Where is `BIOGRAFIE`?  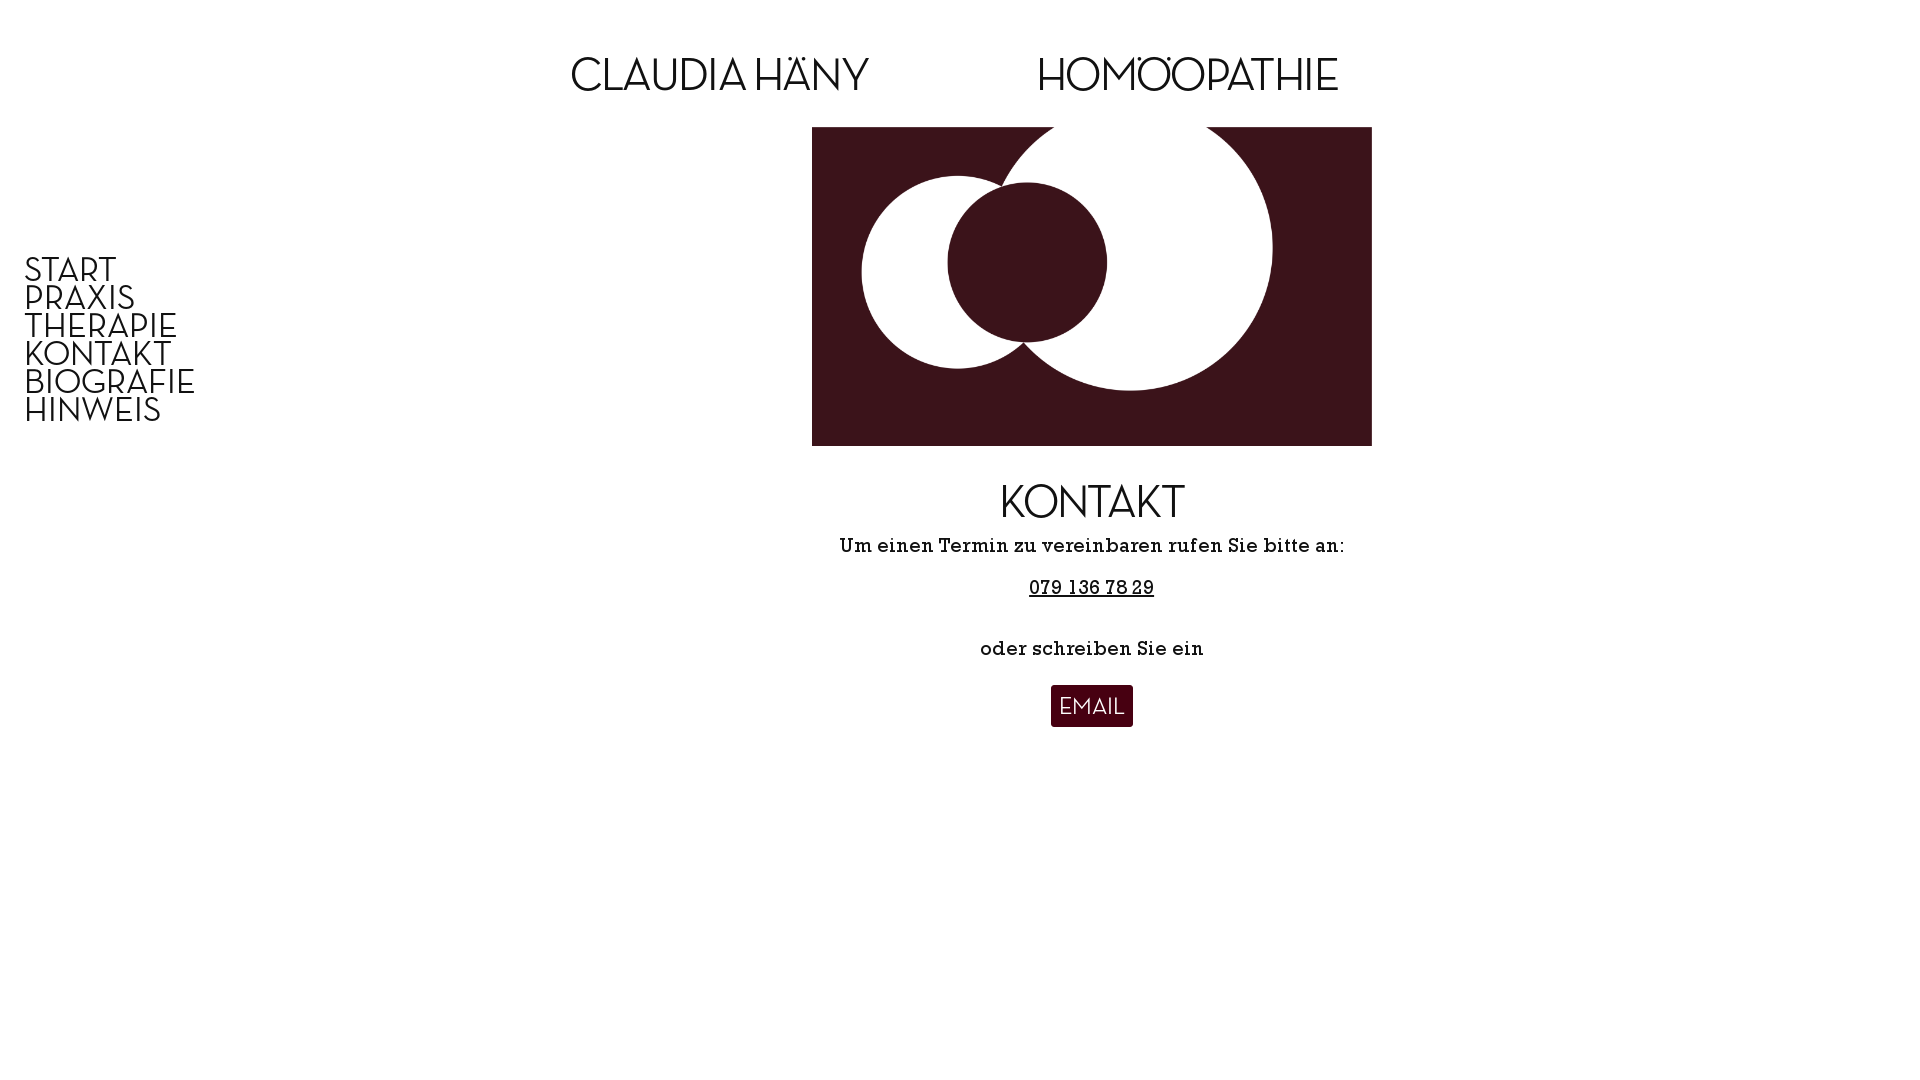 BIOGRAFIE is located at coordinates (140, 384).